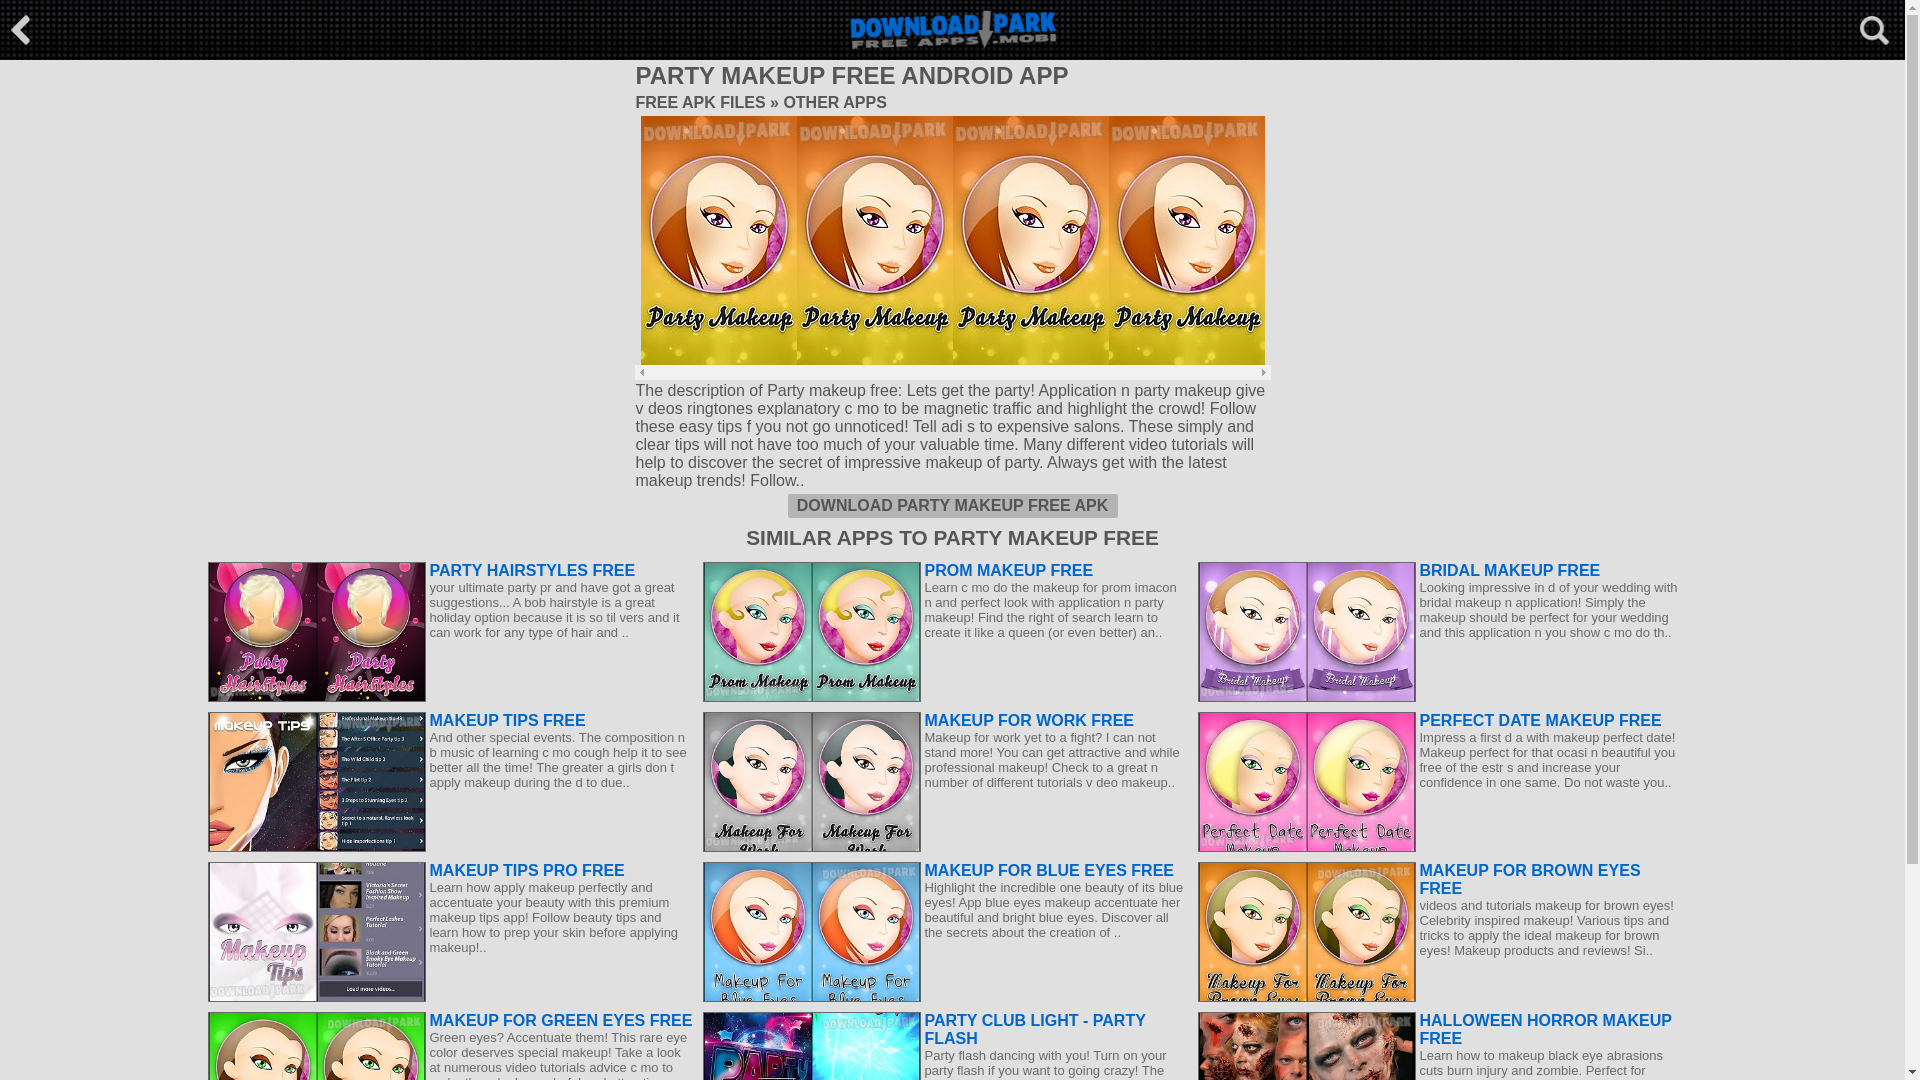 The height and width of the screenshot is (1080, 1920). I want to click on MAKEUP TIPS FREE, so click(450, 720).